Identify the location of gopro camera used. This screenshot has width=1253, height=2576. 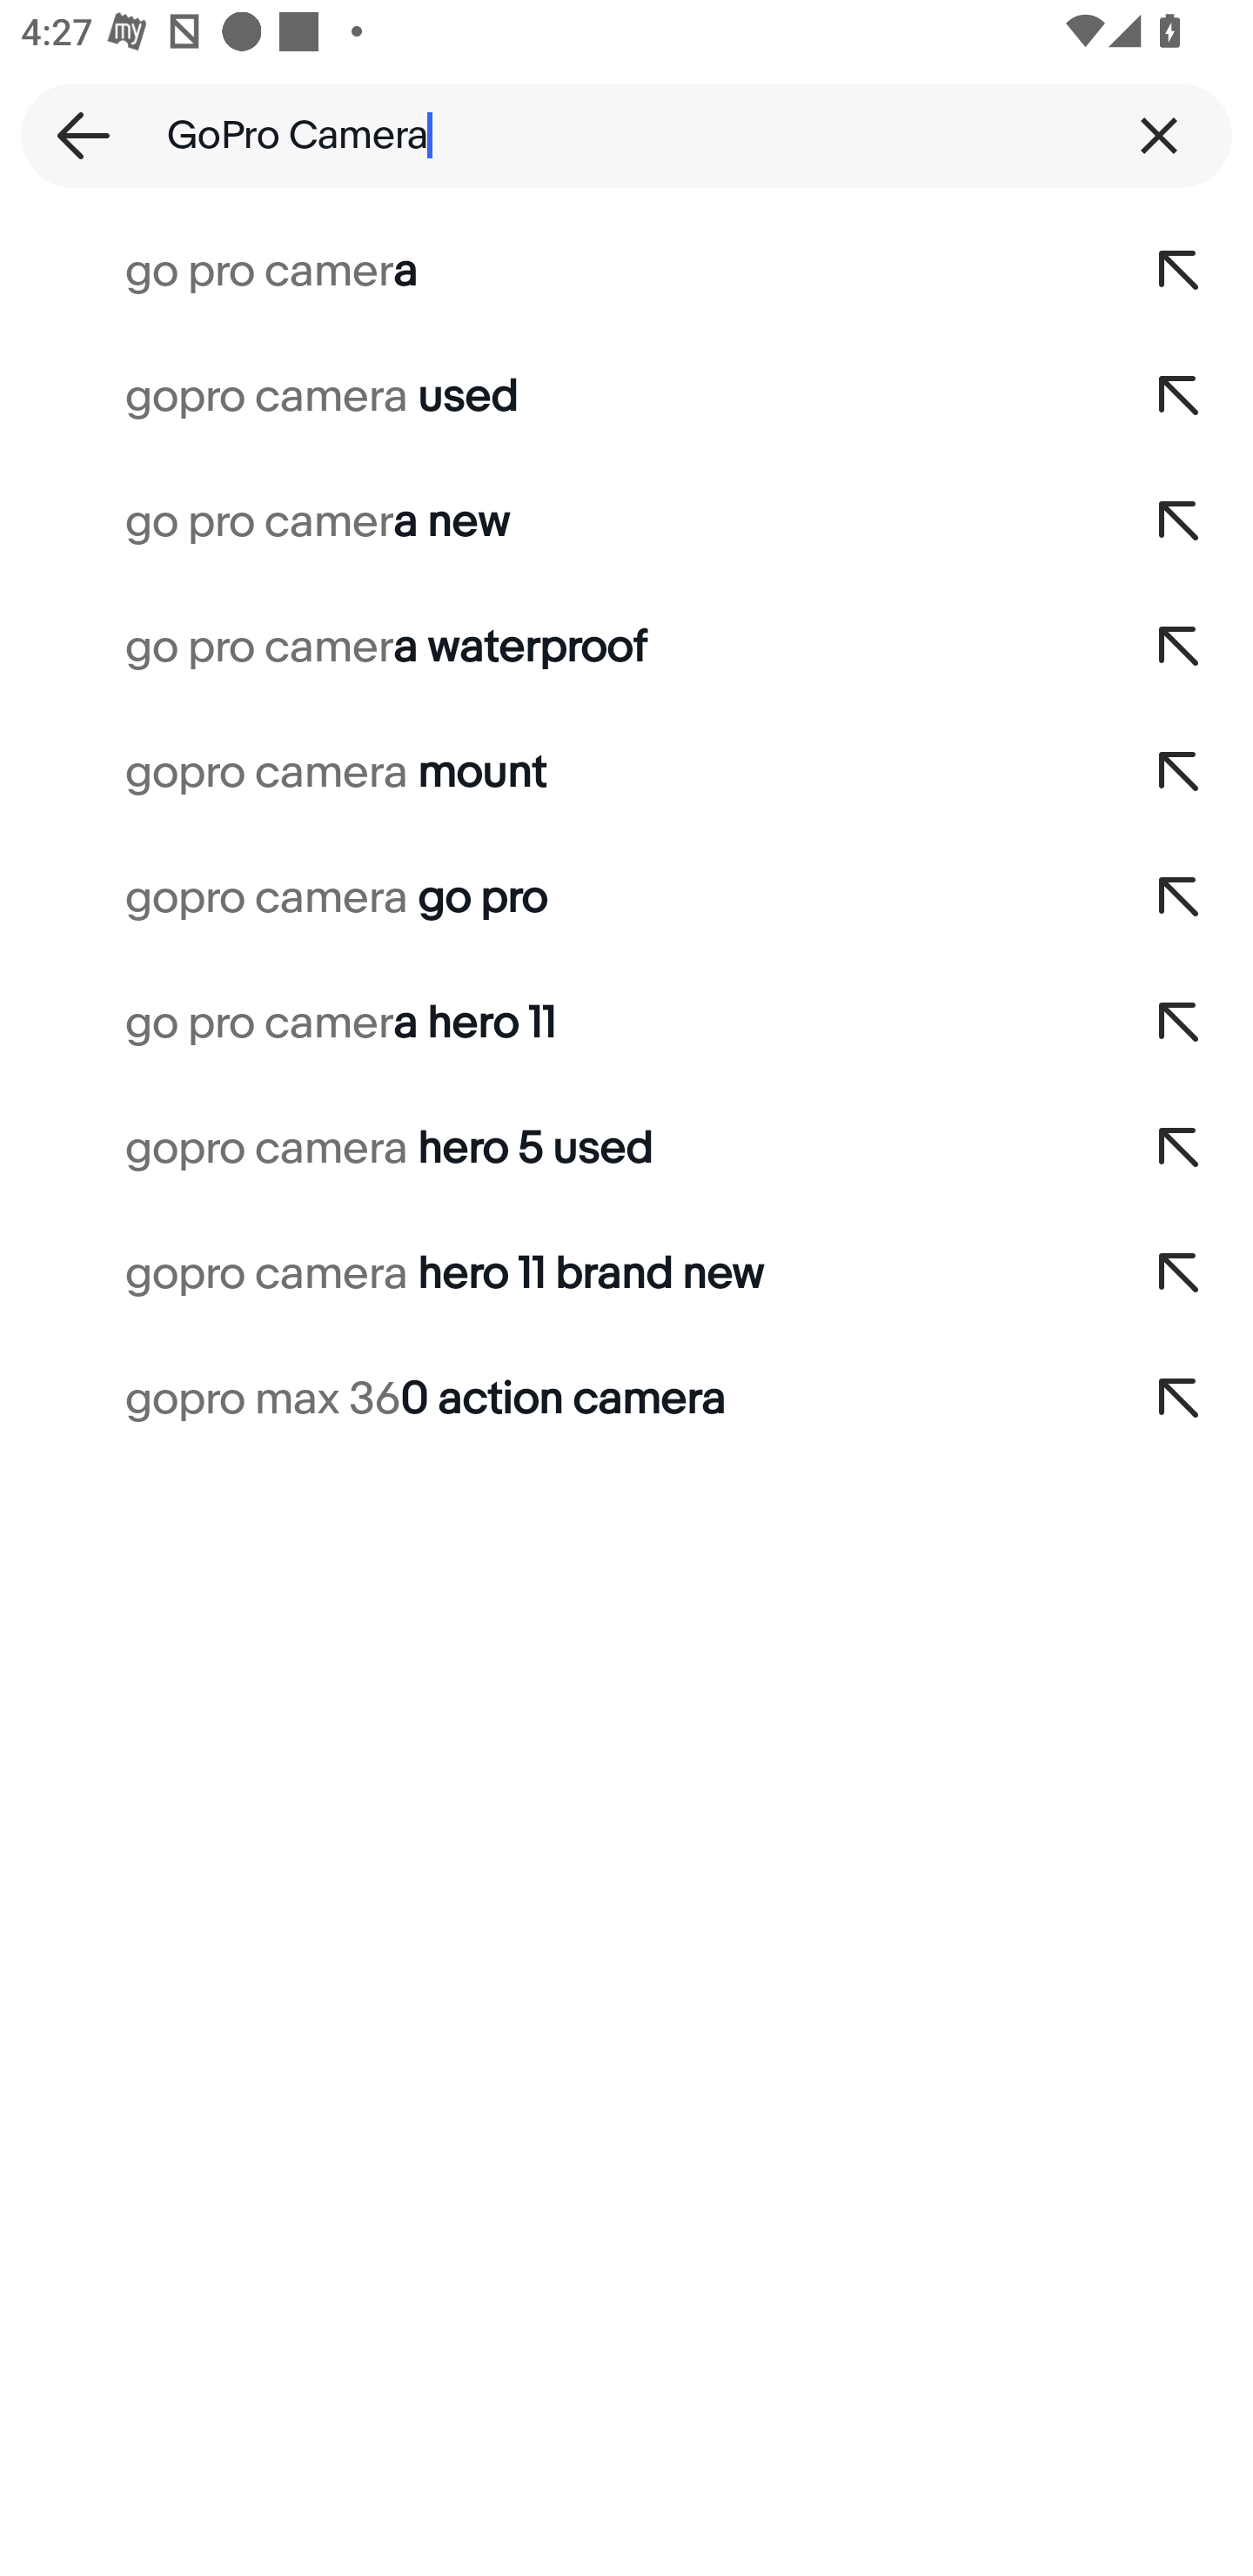
(553, 396).